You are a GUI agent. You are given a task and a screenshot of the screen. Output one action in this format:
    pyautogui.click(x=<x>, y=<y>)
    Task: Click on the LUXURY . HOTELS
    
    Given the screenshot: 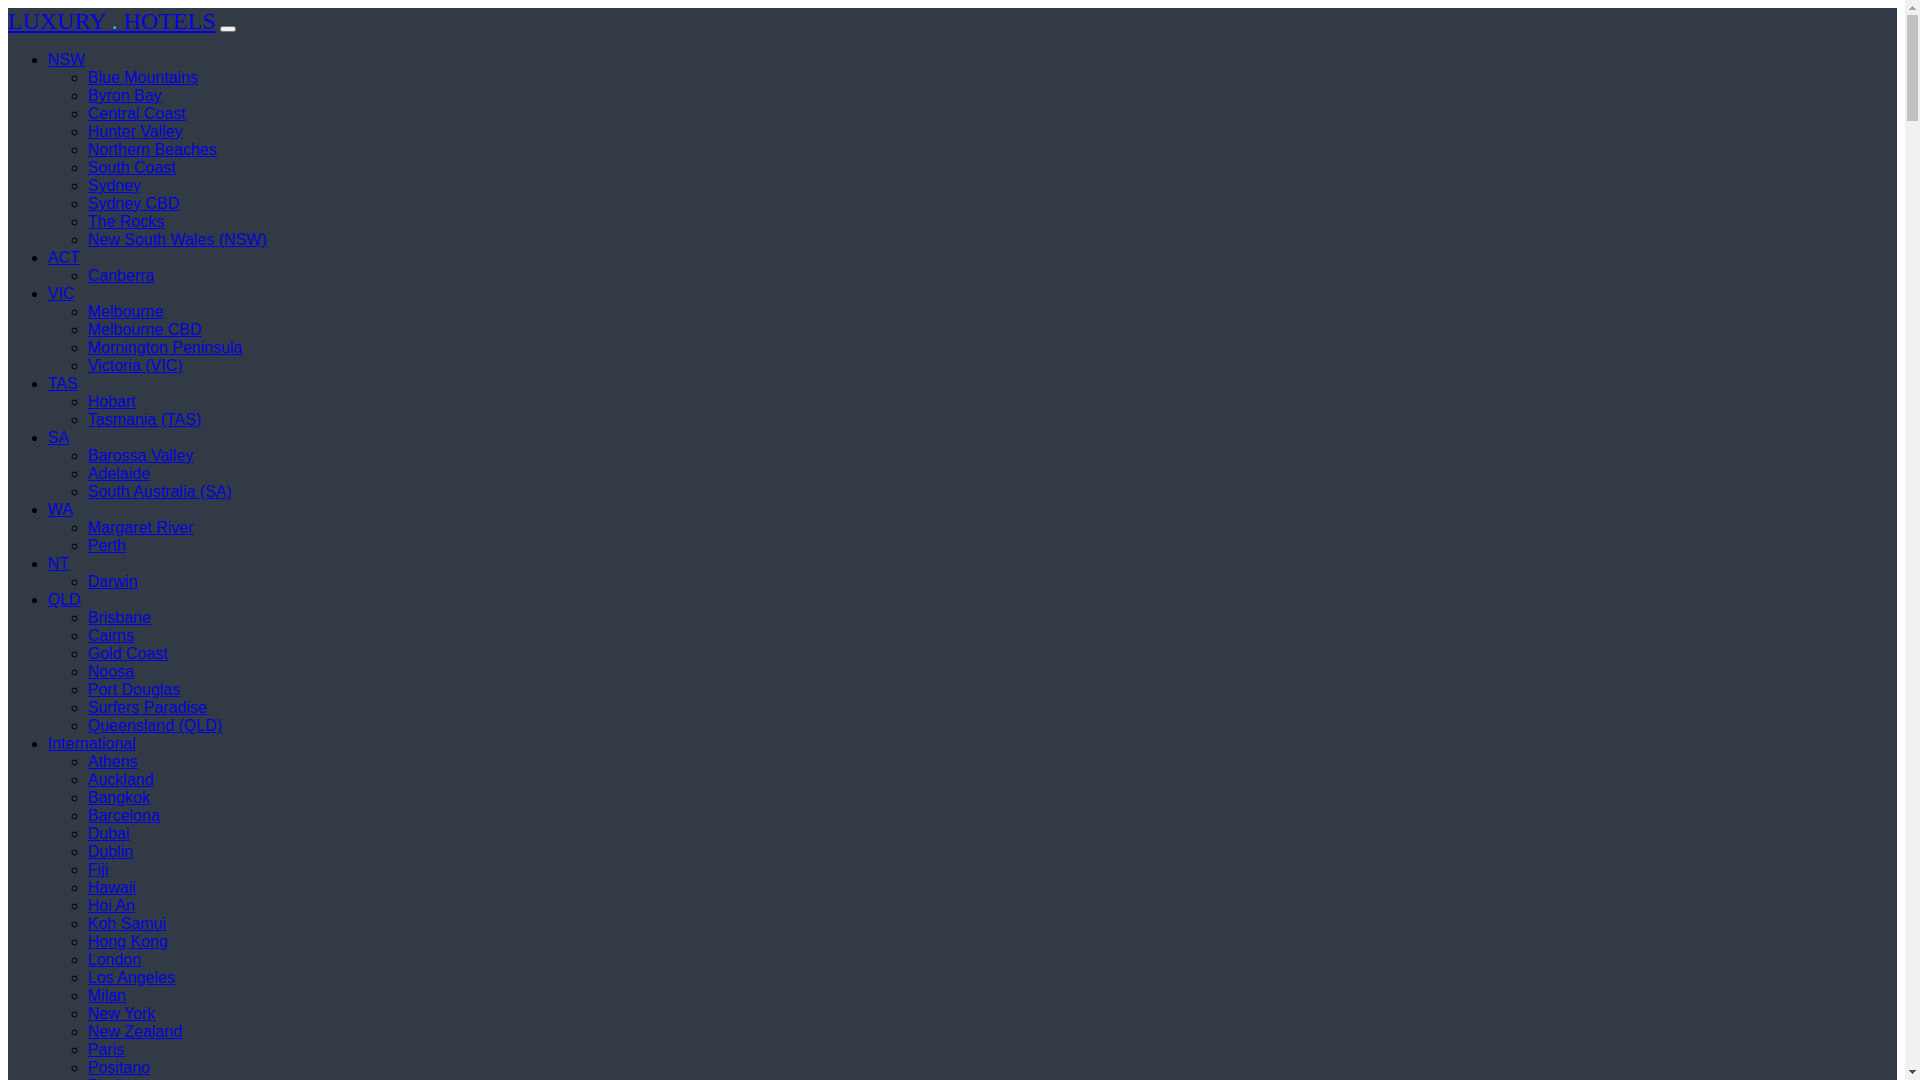 What is the action you would take?
    pyautogui.click(x=112, y=21)
    